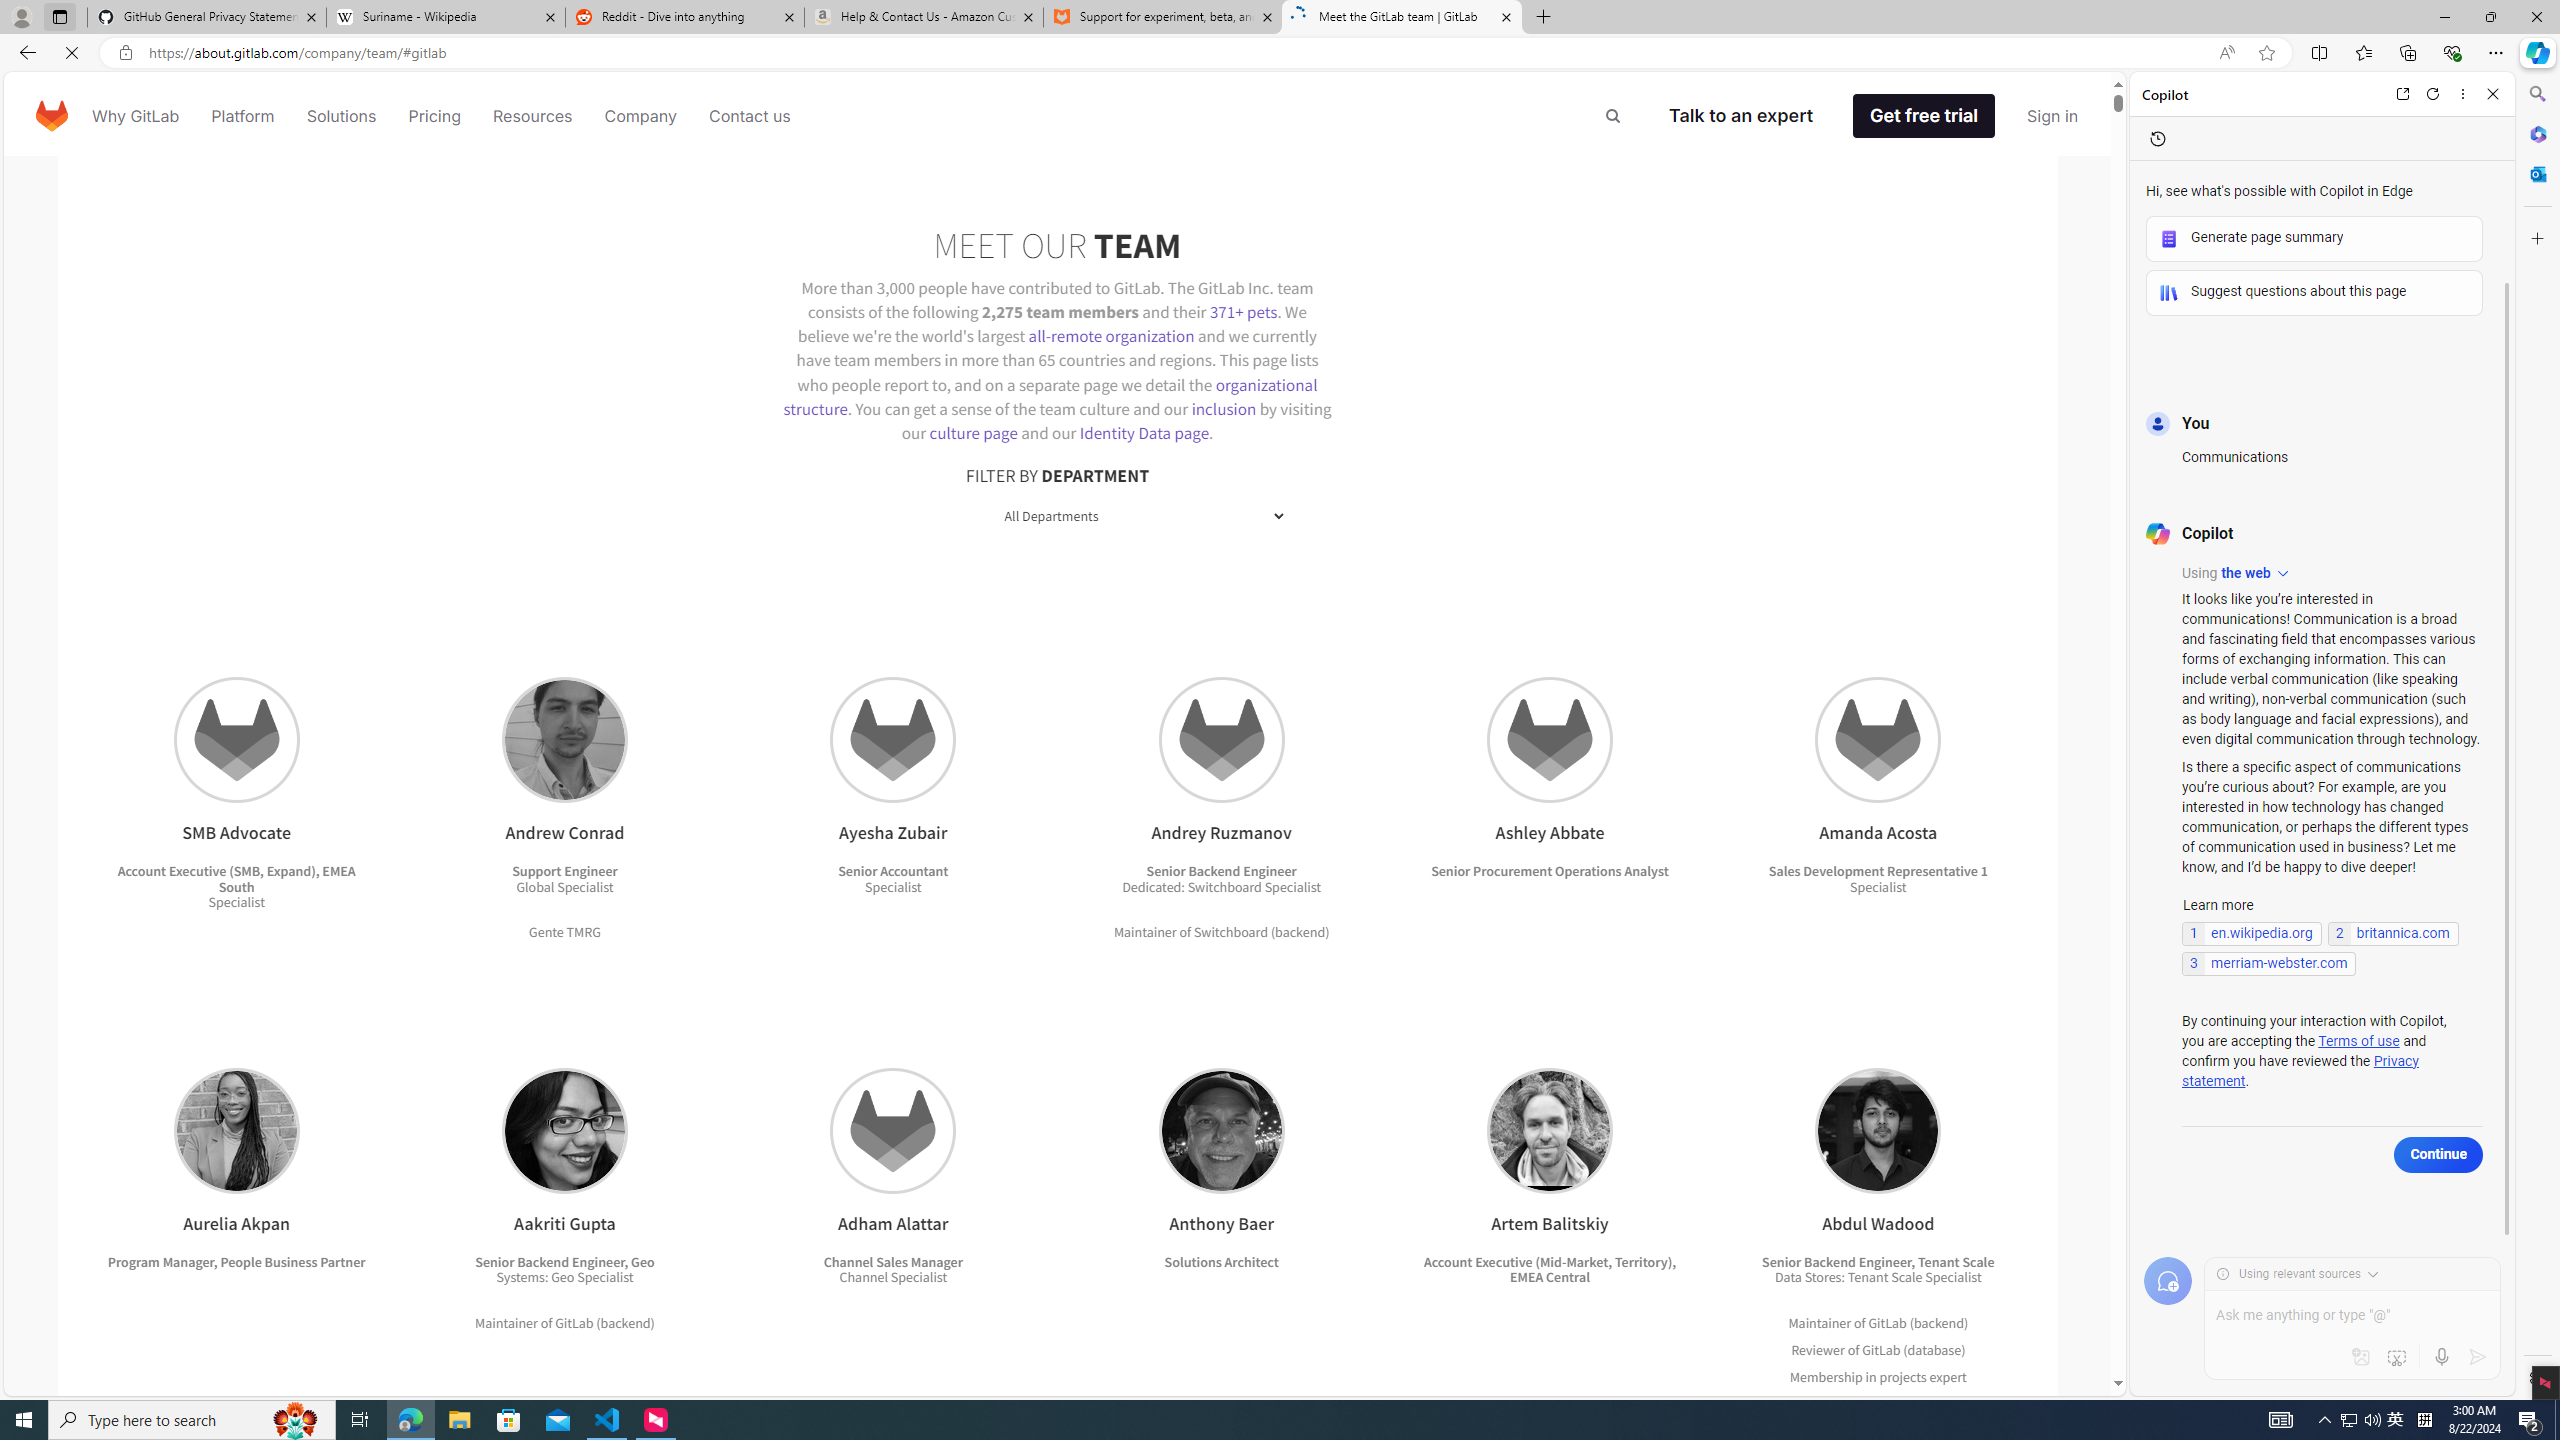 The height and width of the screenshot is (1440, 2560). I want to click on Help & Contact Us - Amazon Customer Service - Sleeping, so click(924, 17).